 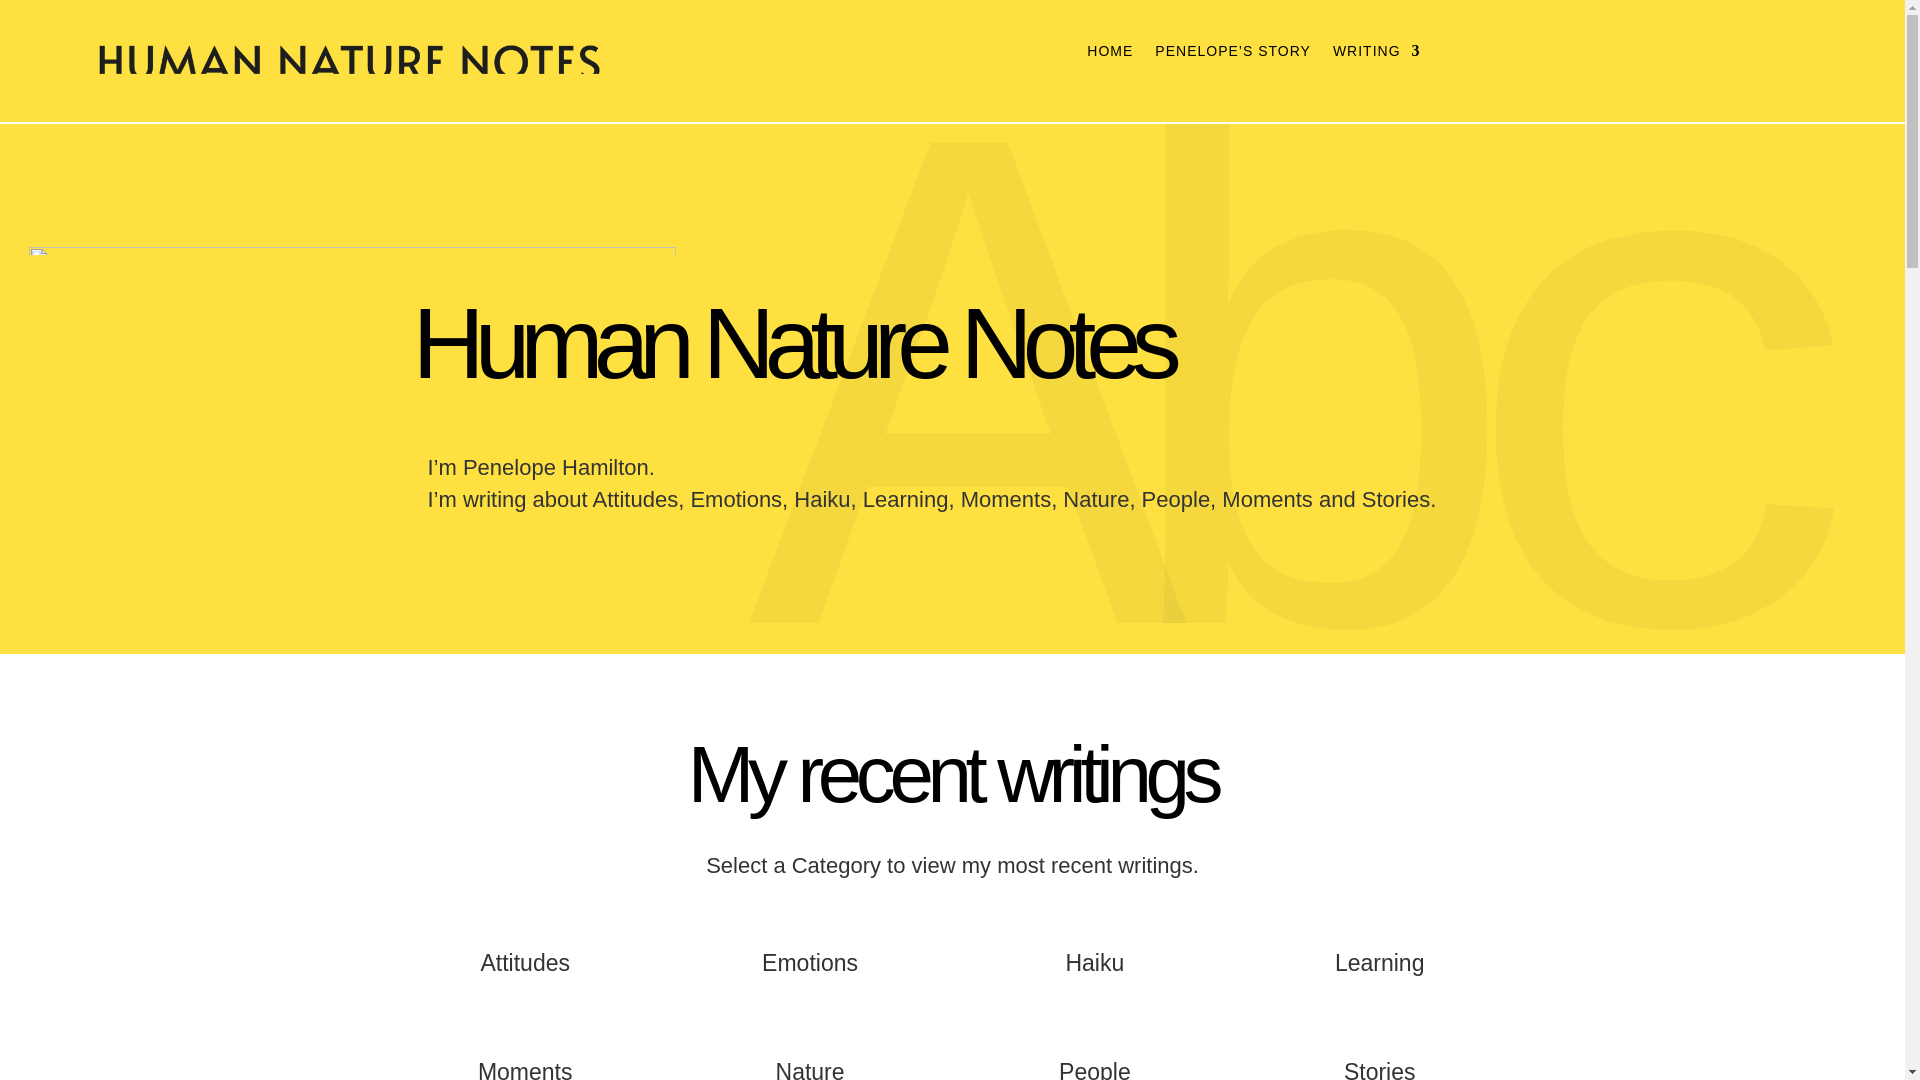 What do you see at coordinates (349, 62) in the screenshot?
I see `Black-Logo-900px-Alata` at bounding box center [349, 62].